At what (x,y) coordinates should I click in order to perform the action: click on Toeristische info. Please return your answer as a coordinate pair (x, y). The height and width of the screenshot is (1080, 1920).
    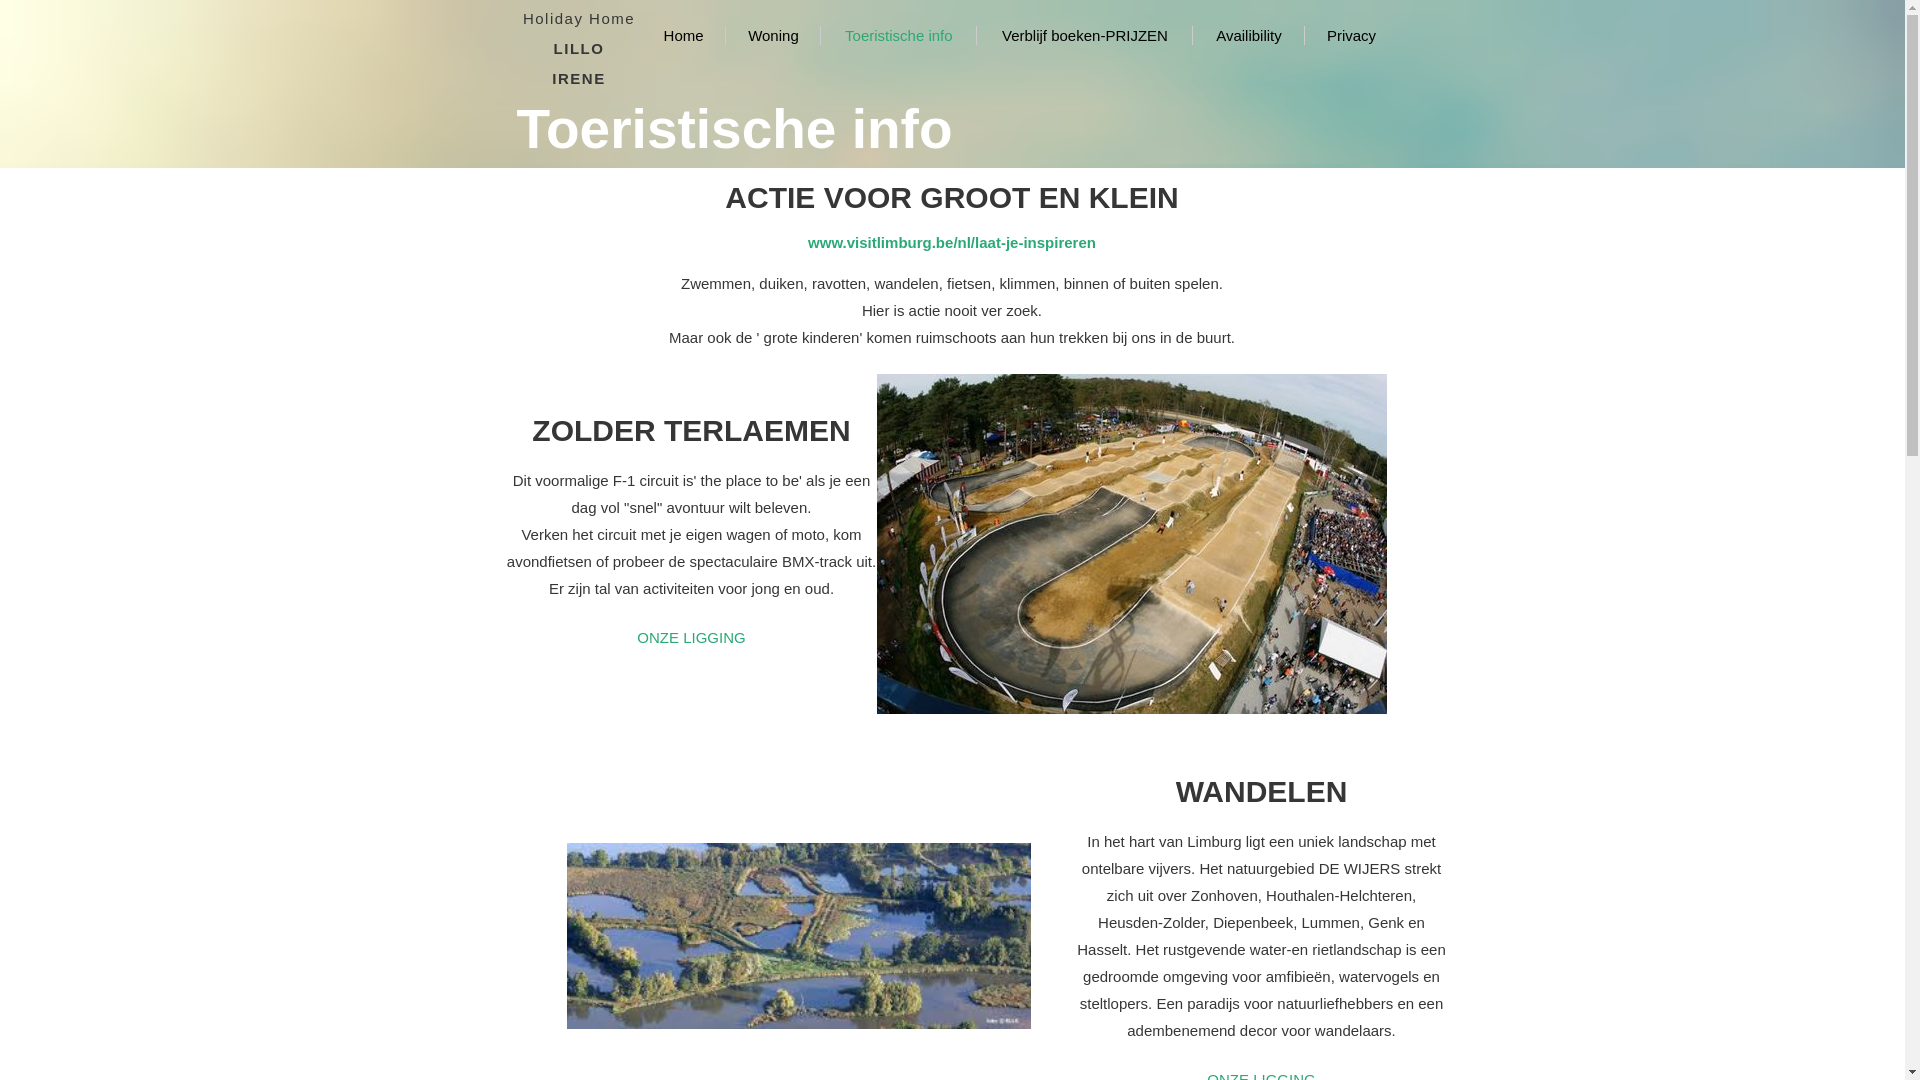
    Looking at the image, I should click on (898, 36).